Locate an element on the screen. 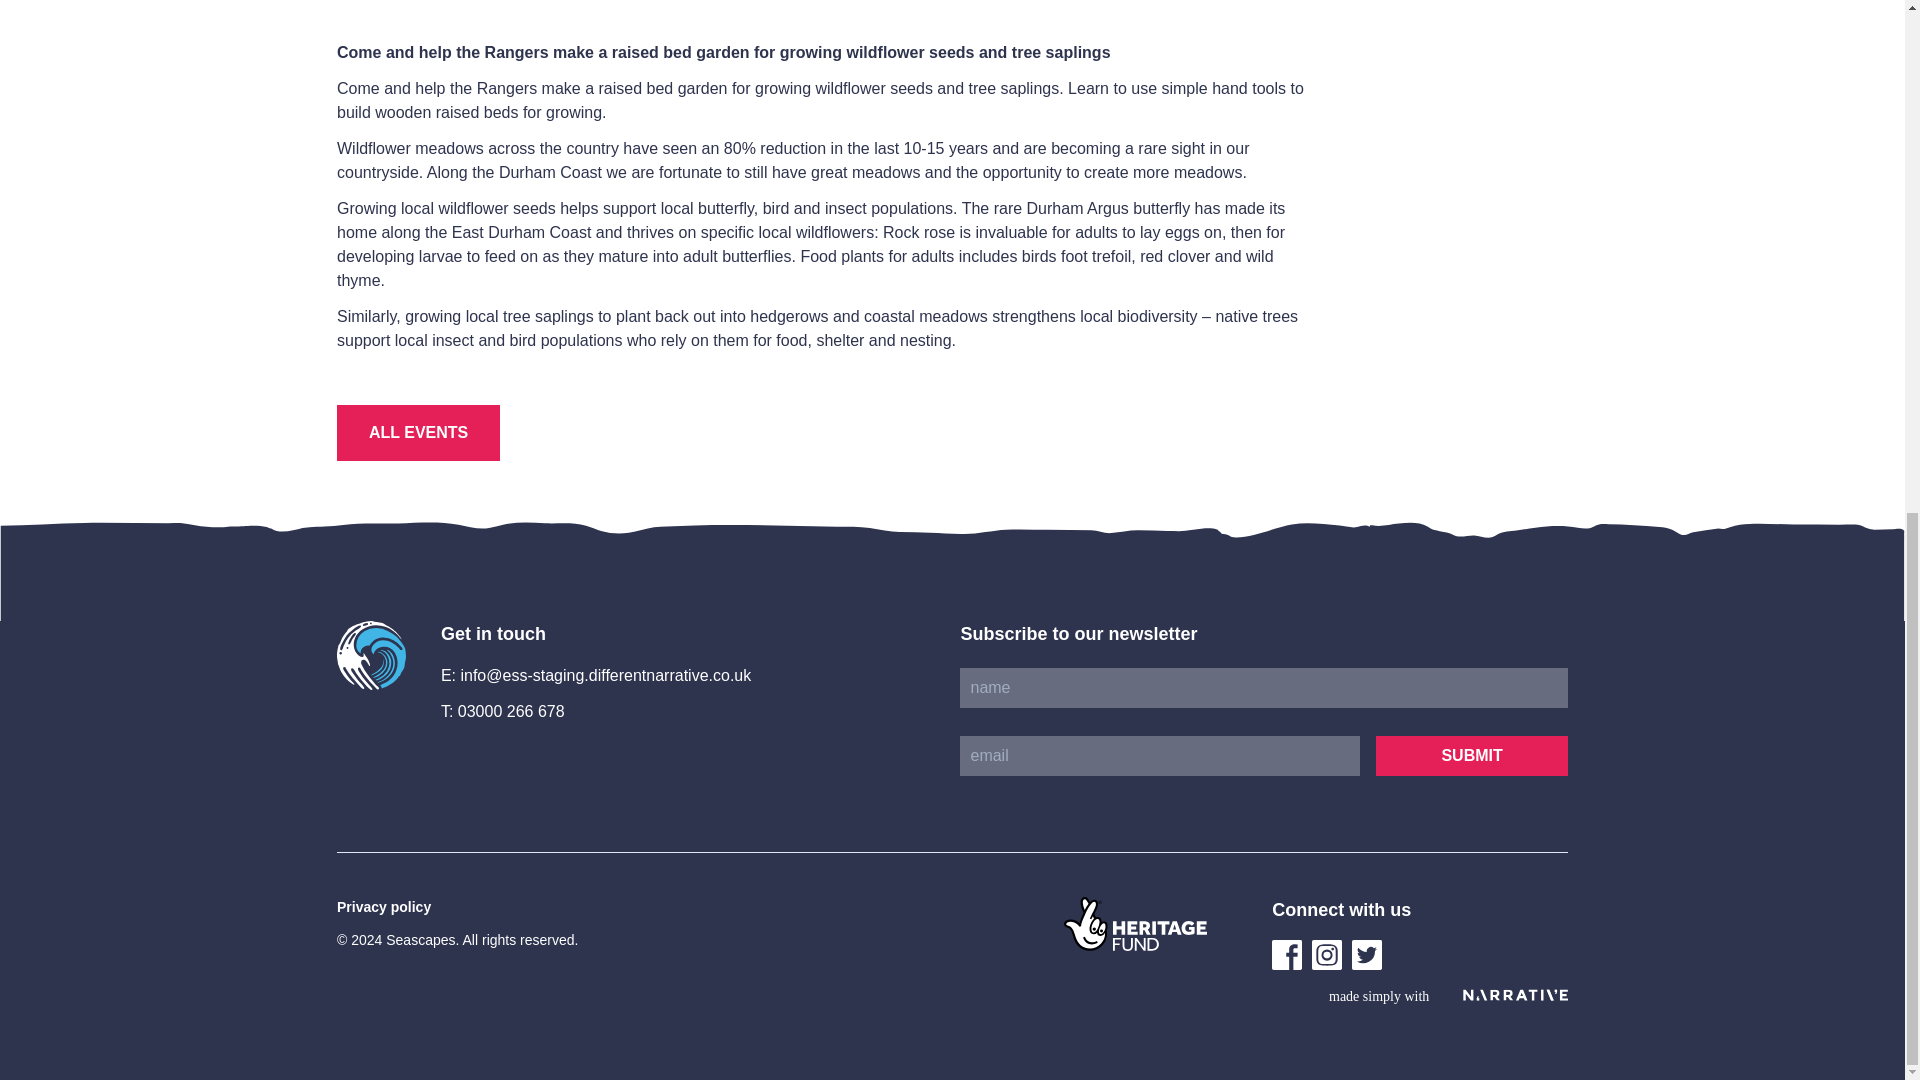  made simply with is located at coordinates (1448, 996).